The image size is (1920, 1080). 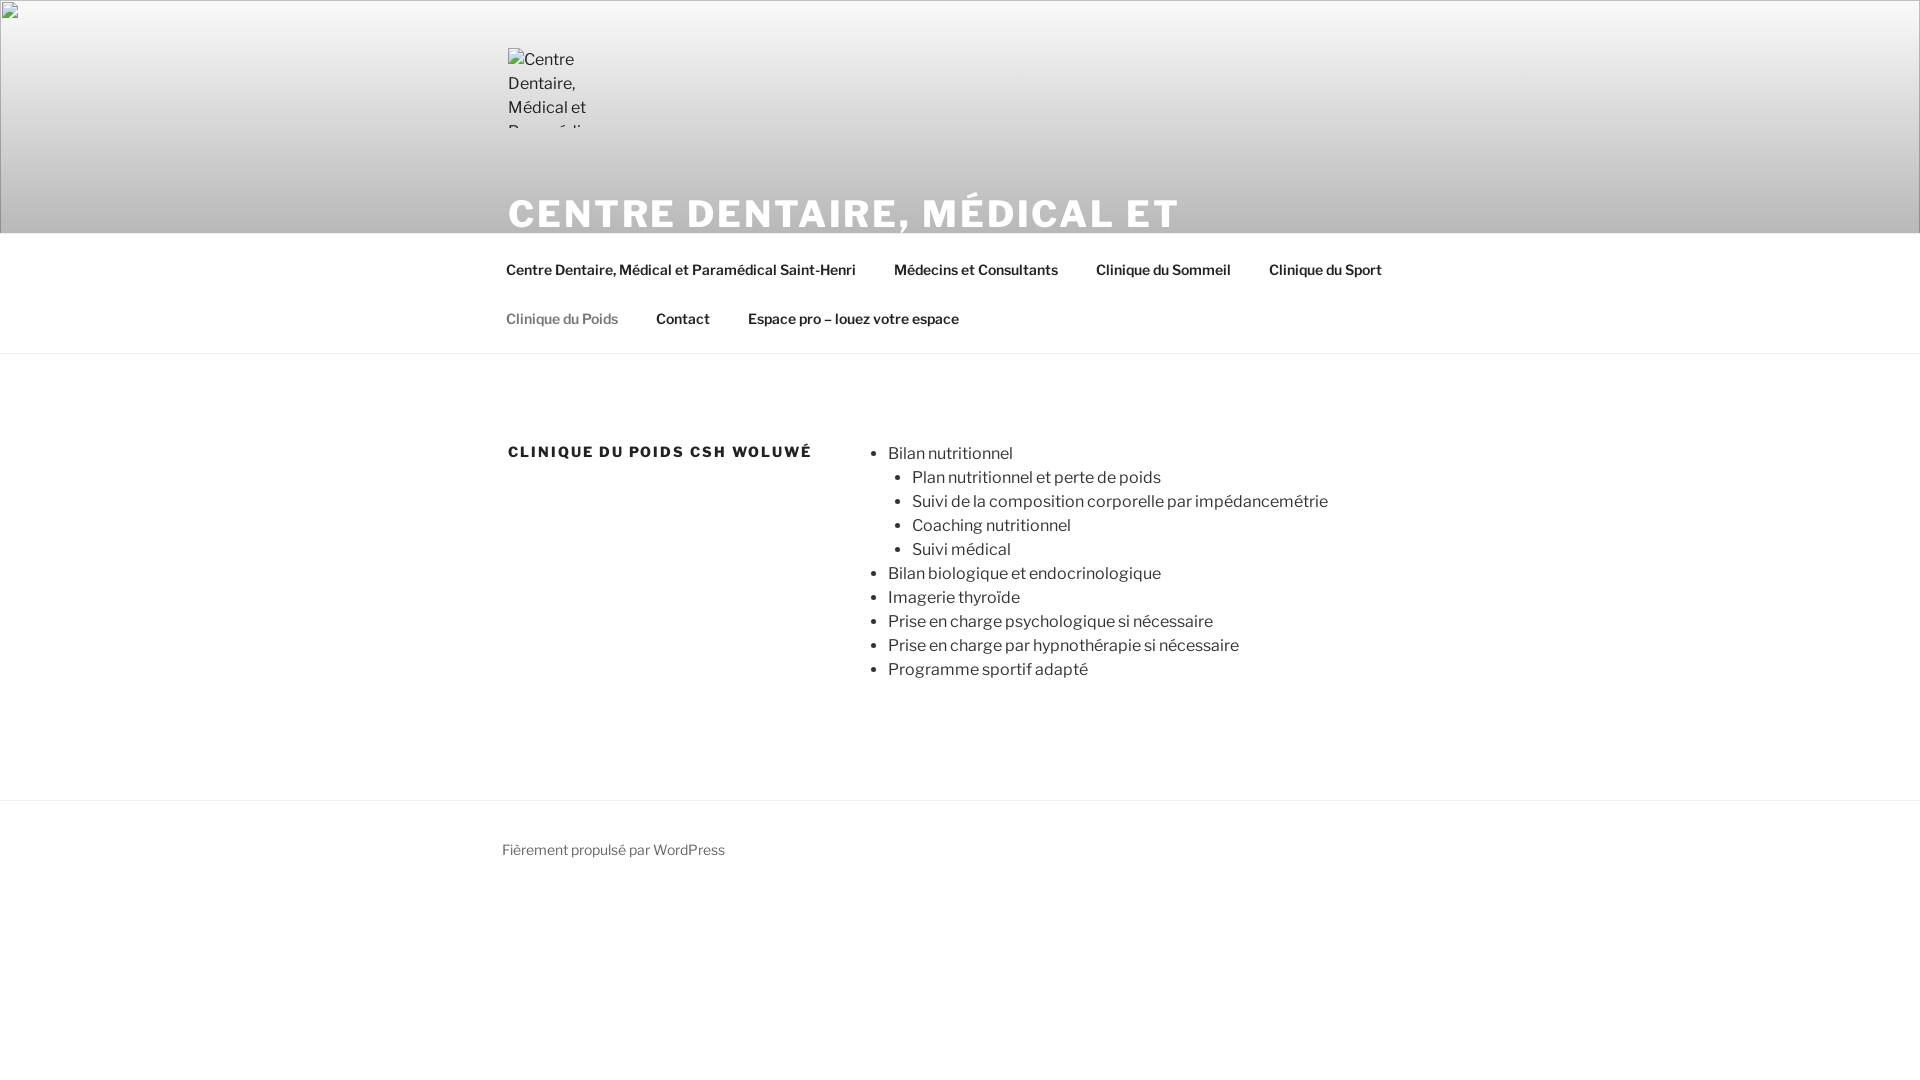 I want to click on Clinique du Sommeil, so click(x=1163, y=268).